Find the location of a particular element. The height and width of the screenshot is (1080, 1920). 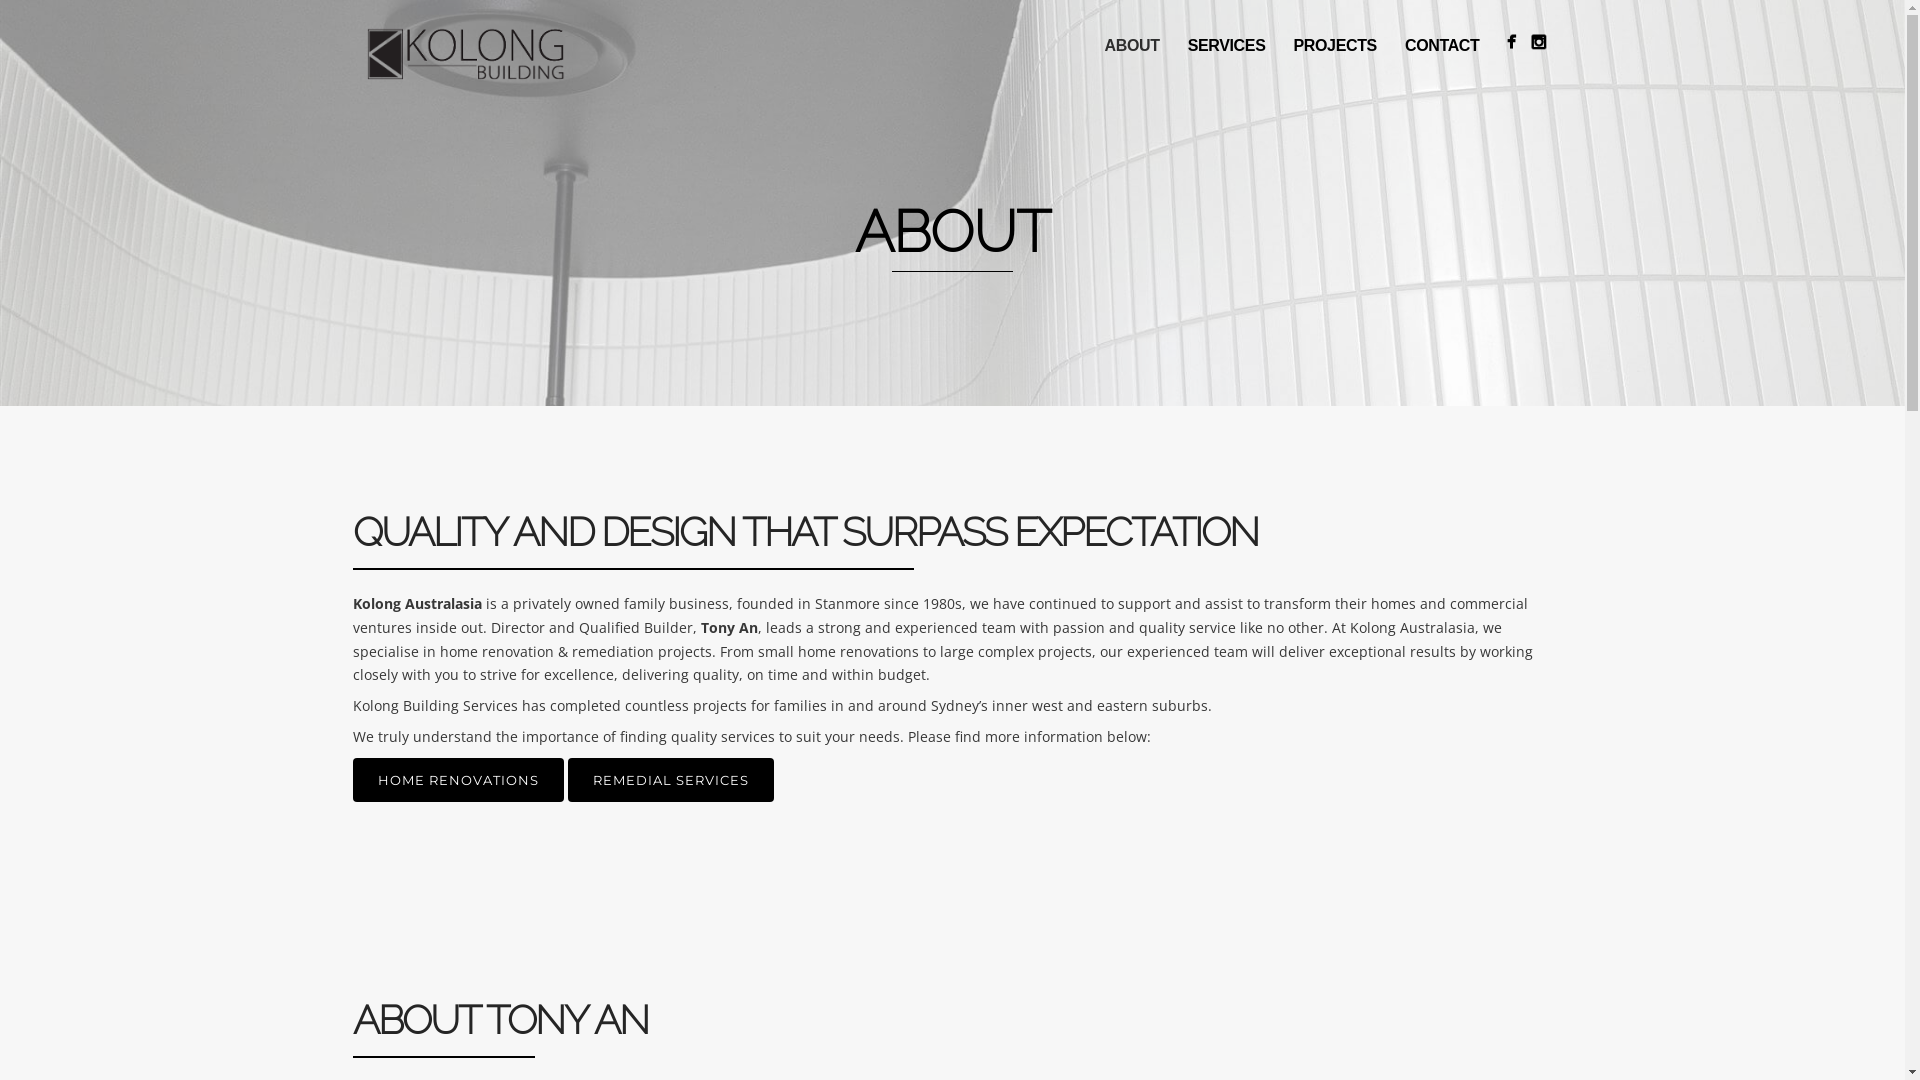

CONTACT is located at coordinates (1442, 46).